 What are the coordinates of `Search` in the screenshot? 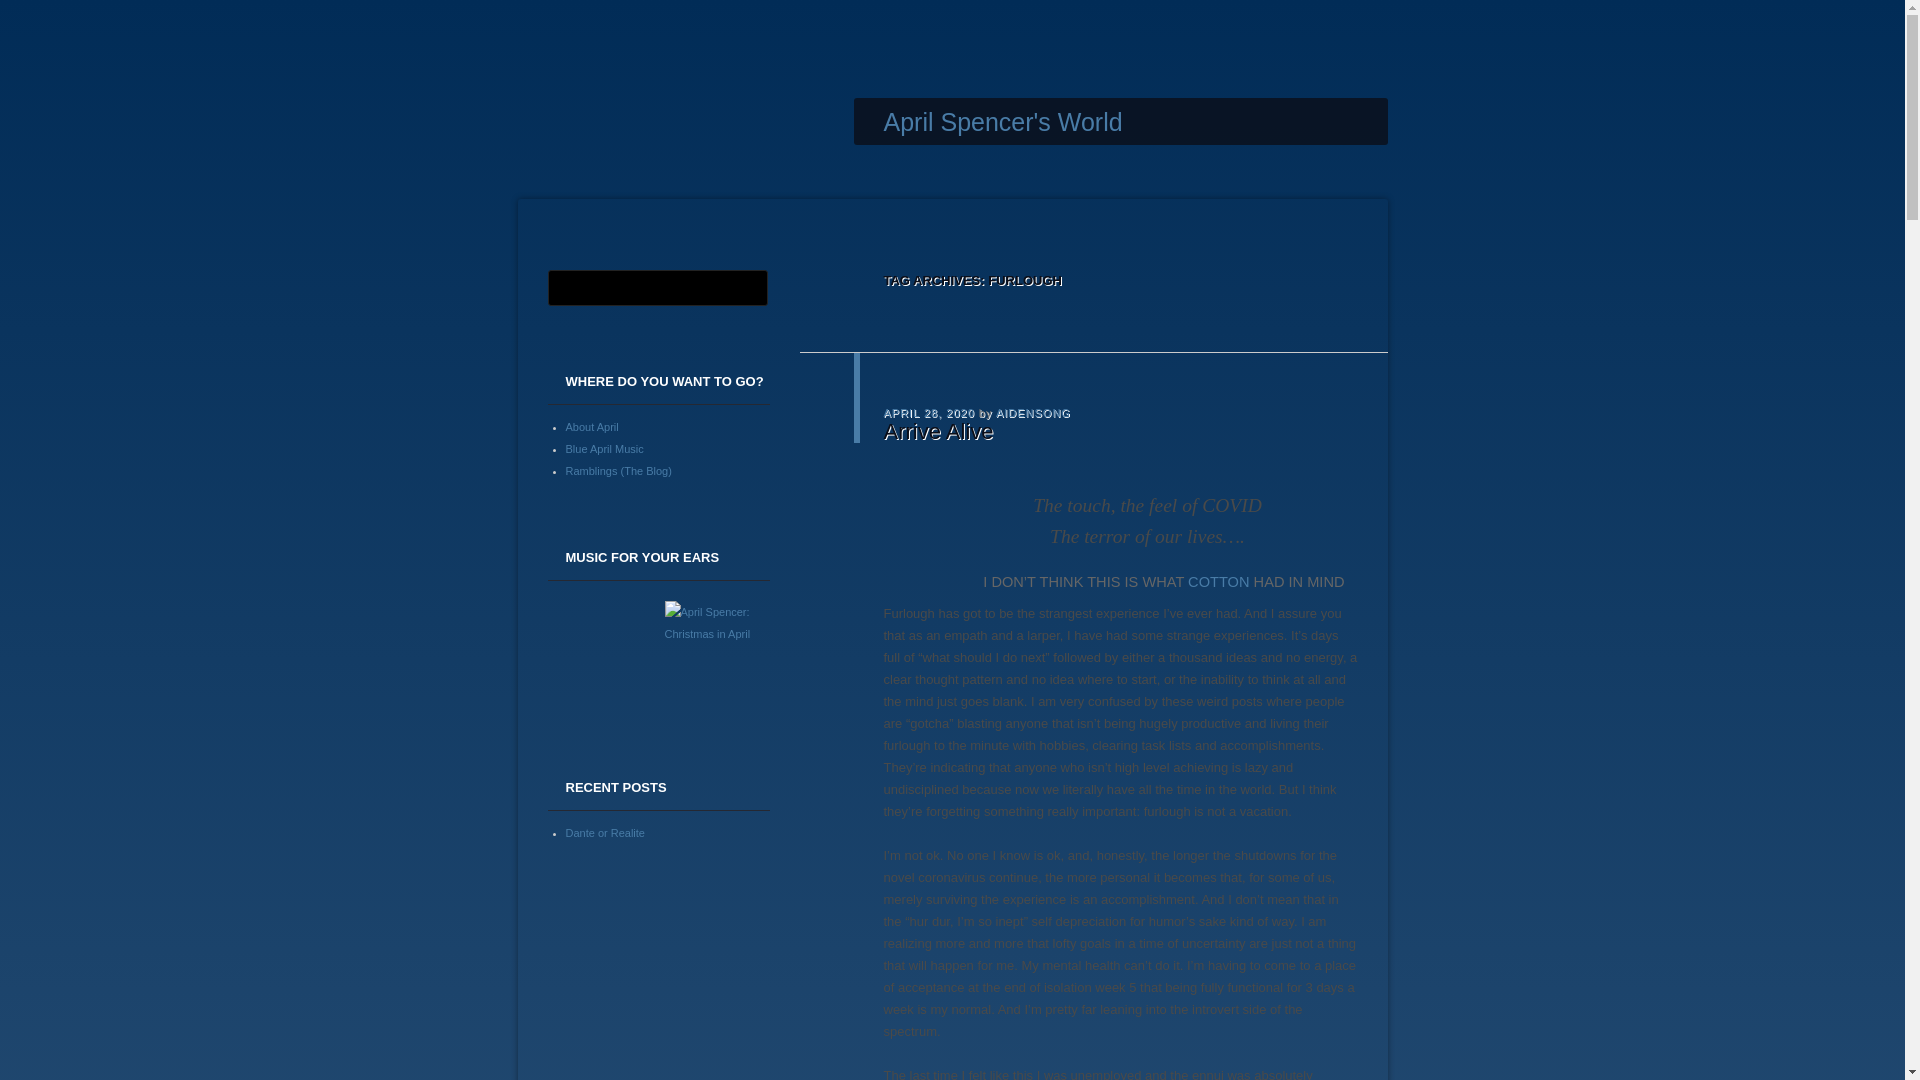 It's located at (28, 10).